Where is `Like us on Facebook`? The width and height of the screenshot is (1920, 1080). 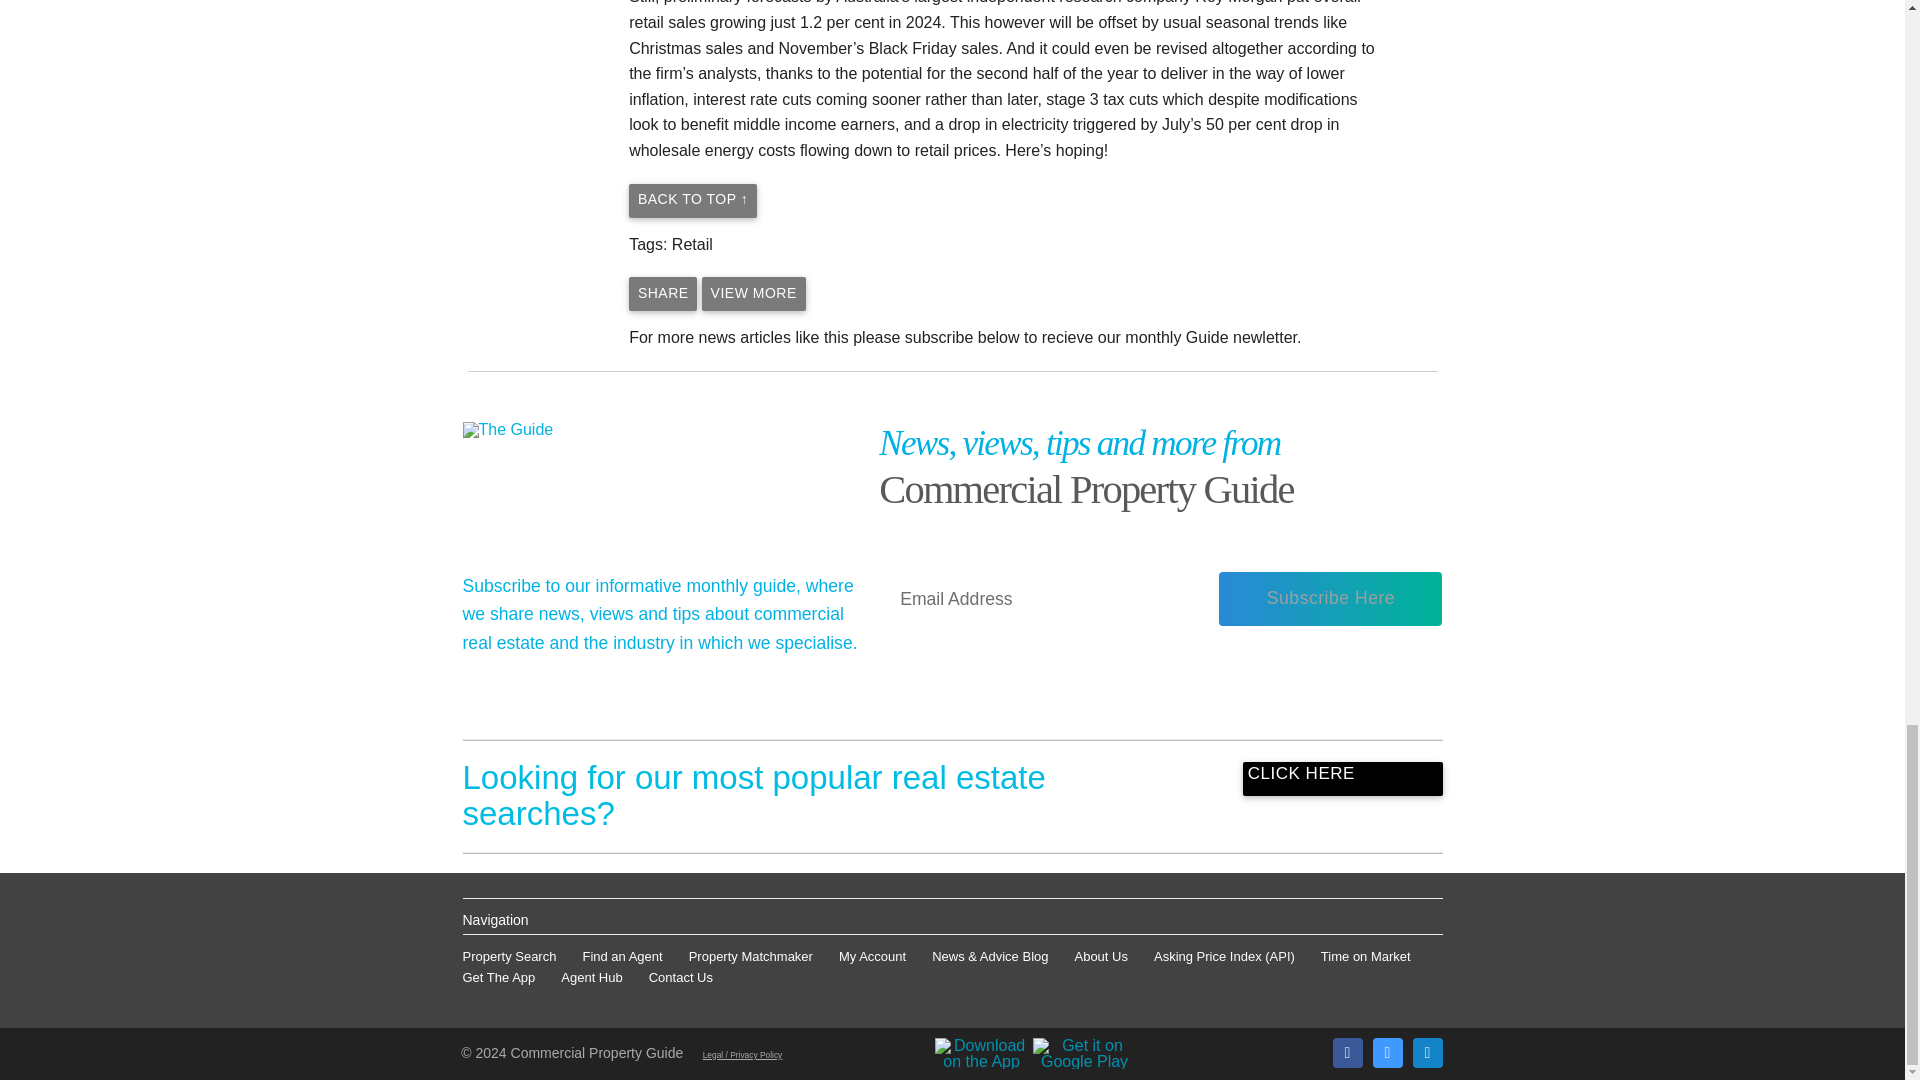
Like us on Facebook is located at coordinates (1346, 1052).